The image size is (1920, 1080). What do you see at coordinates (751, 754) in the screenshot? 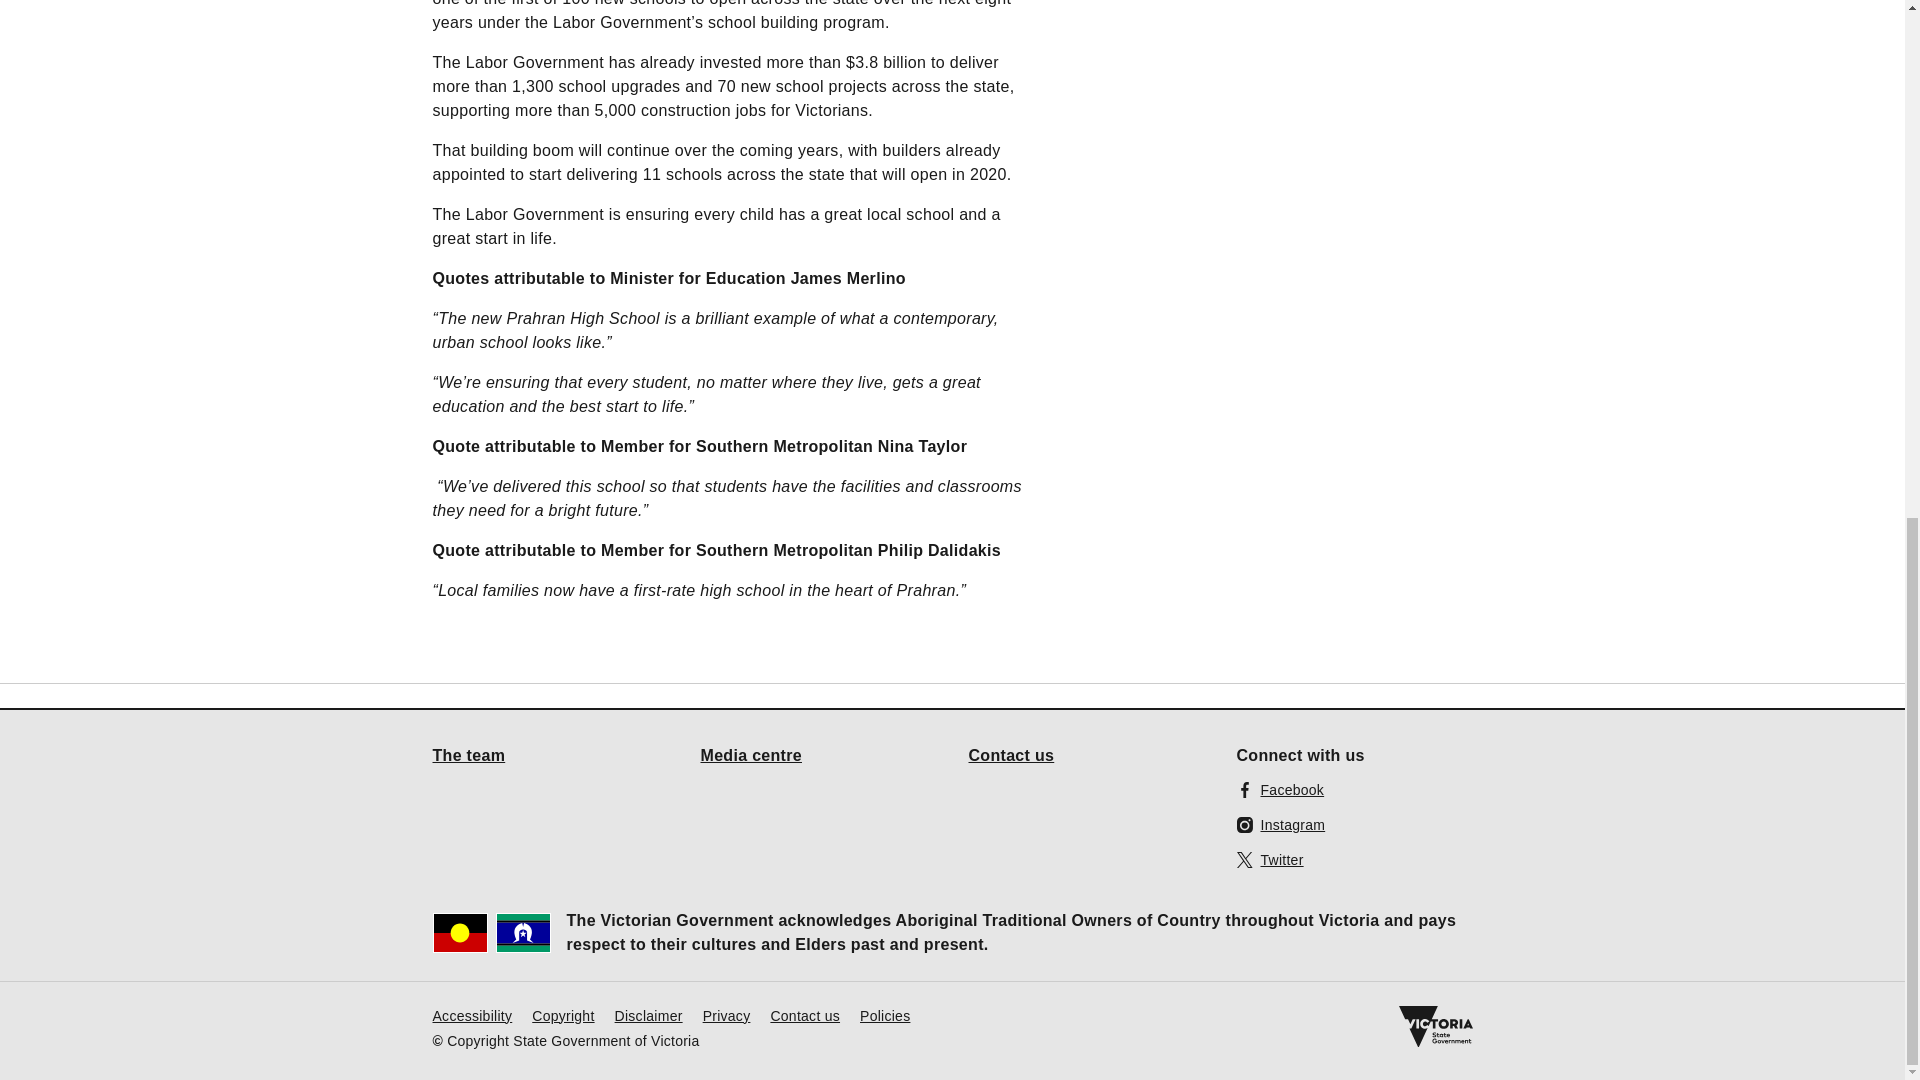
I see `Media centre` at bounding box center [751, 754].